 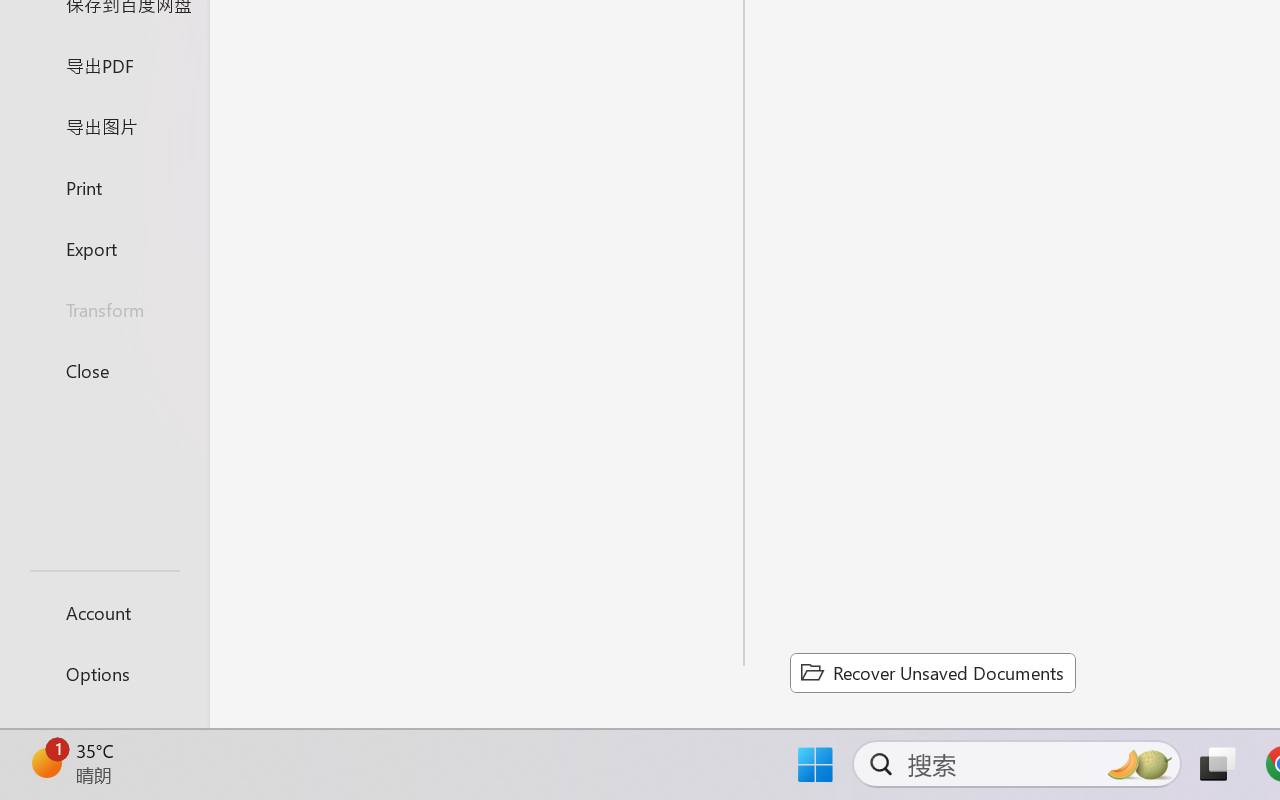 I want to click on Options, so click(x=104, y=674).